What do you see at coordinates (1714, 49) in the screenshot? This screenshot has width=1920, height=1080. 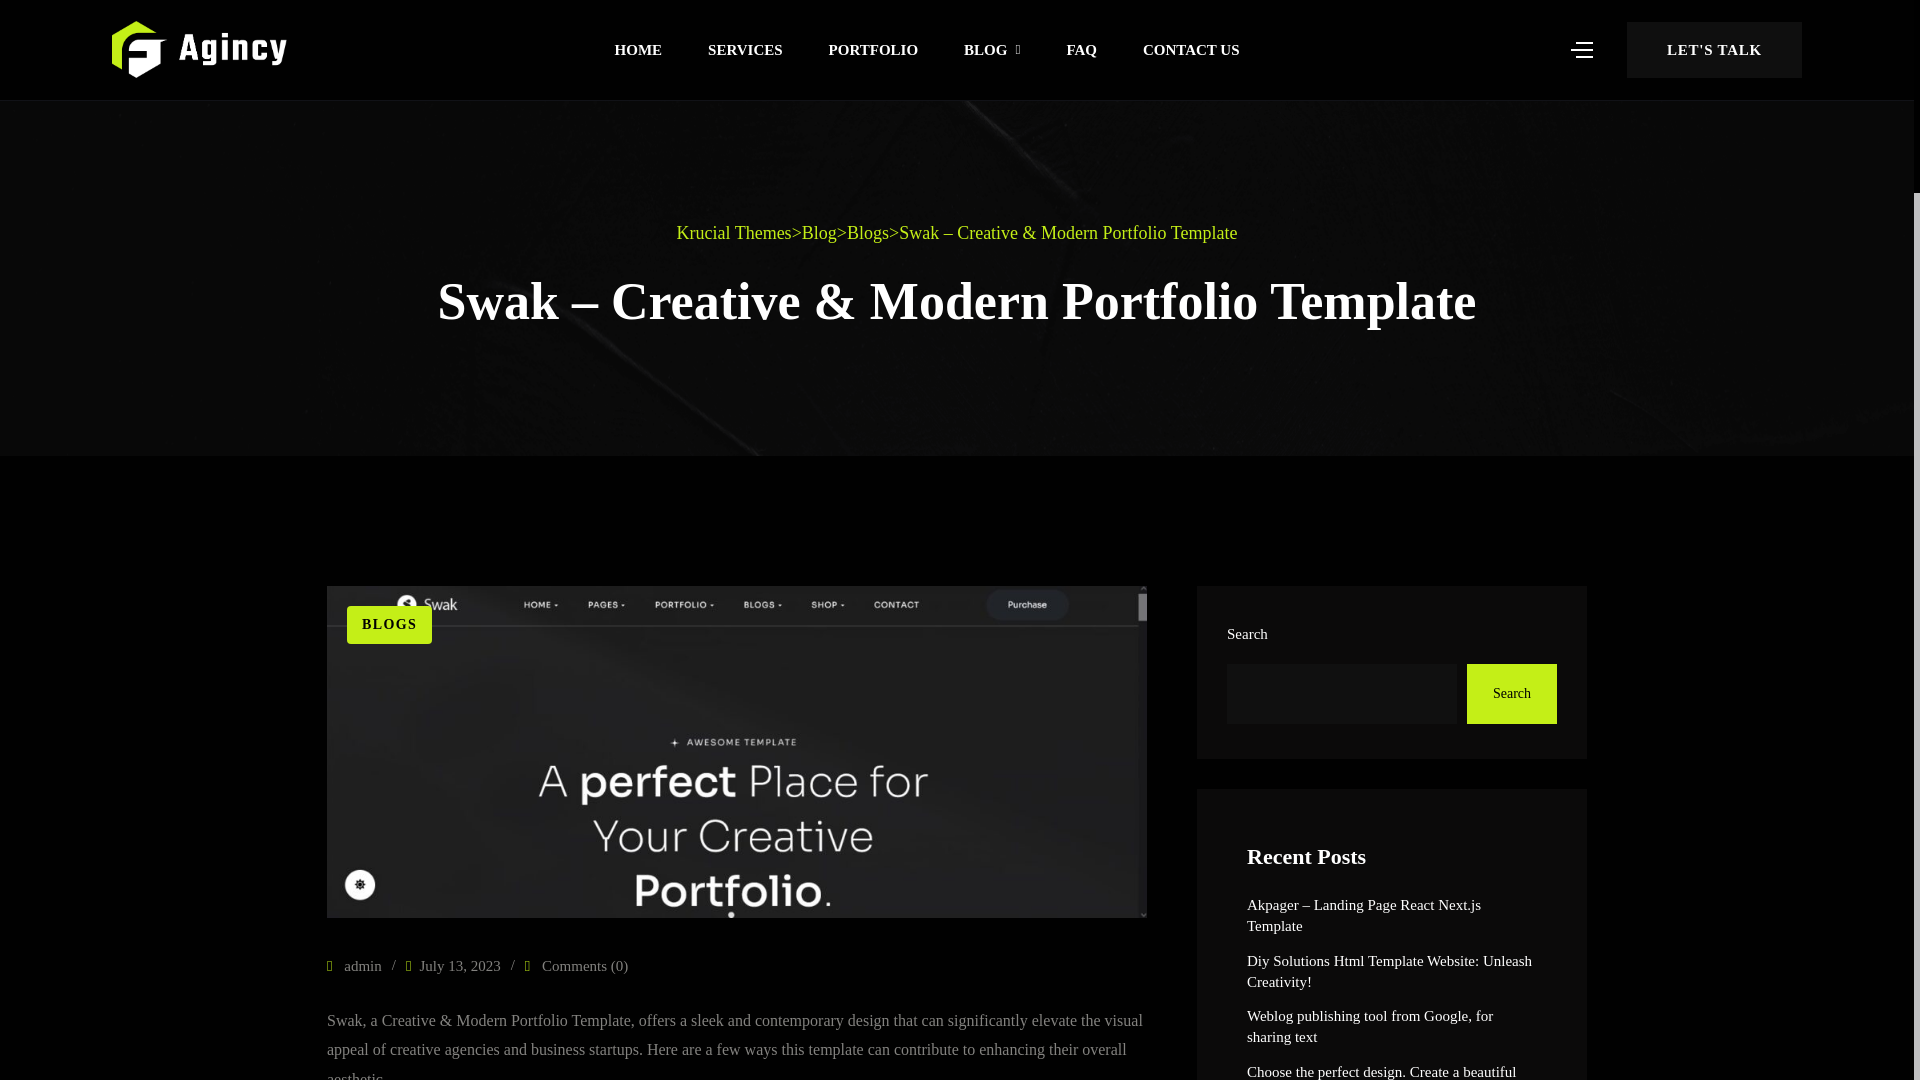 I see `LET'S TALK` at bounding box center [1714, 49].